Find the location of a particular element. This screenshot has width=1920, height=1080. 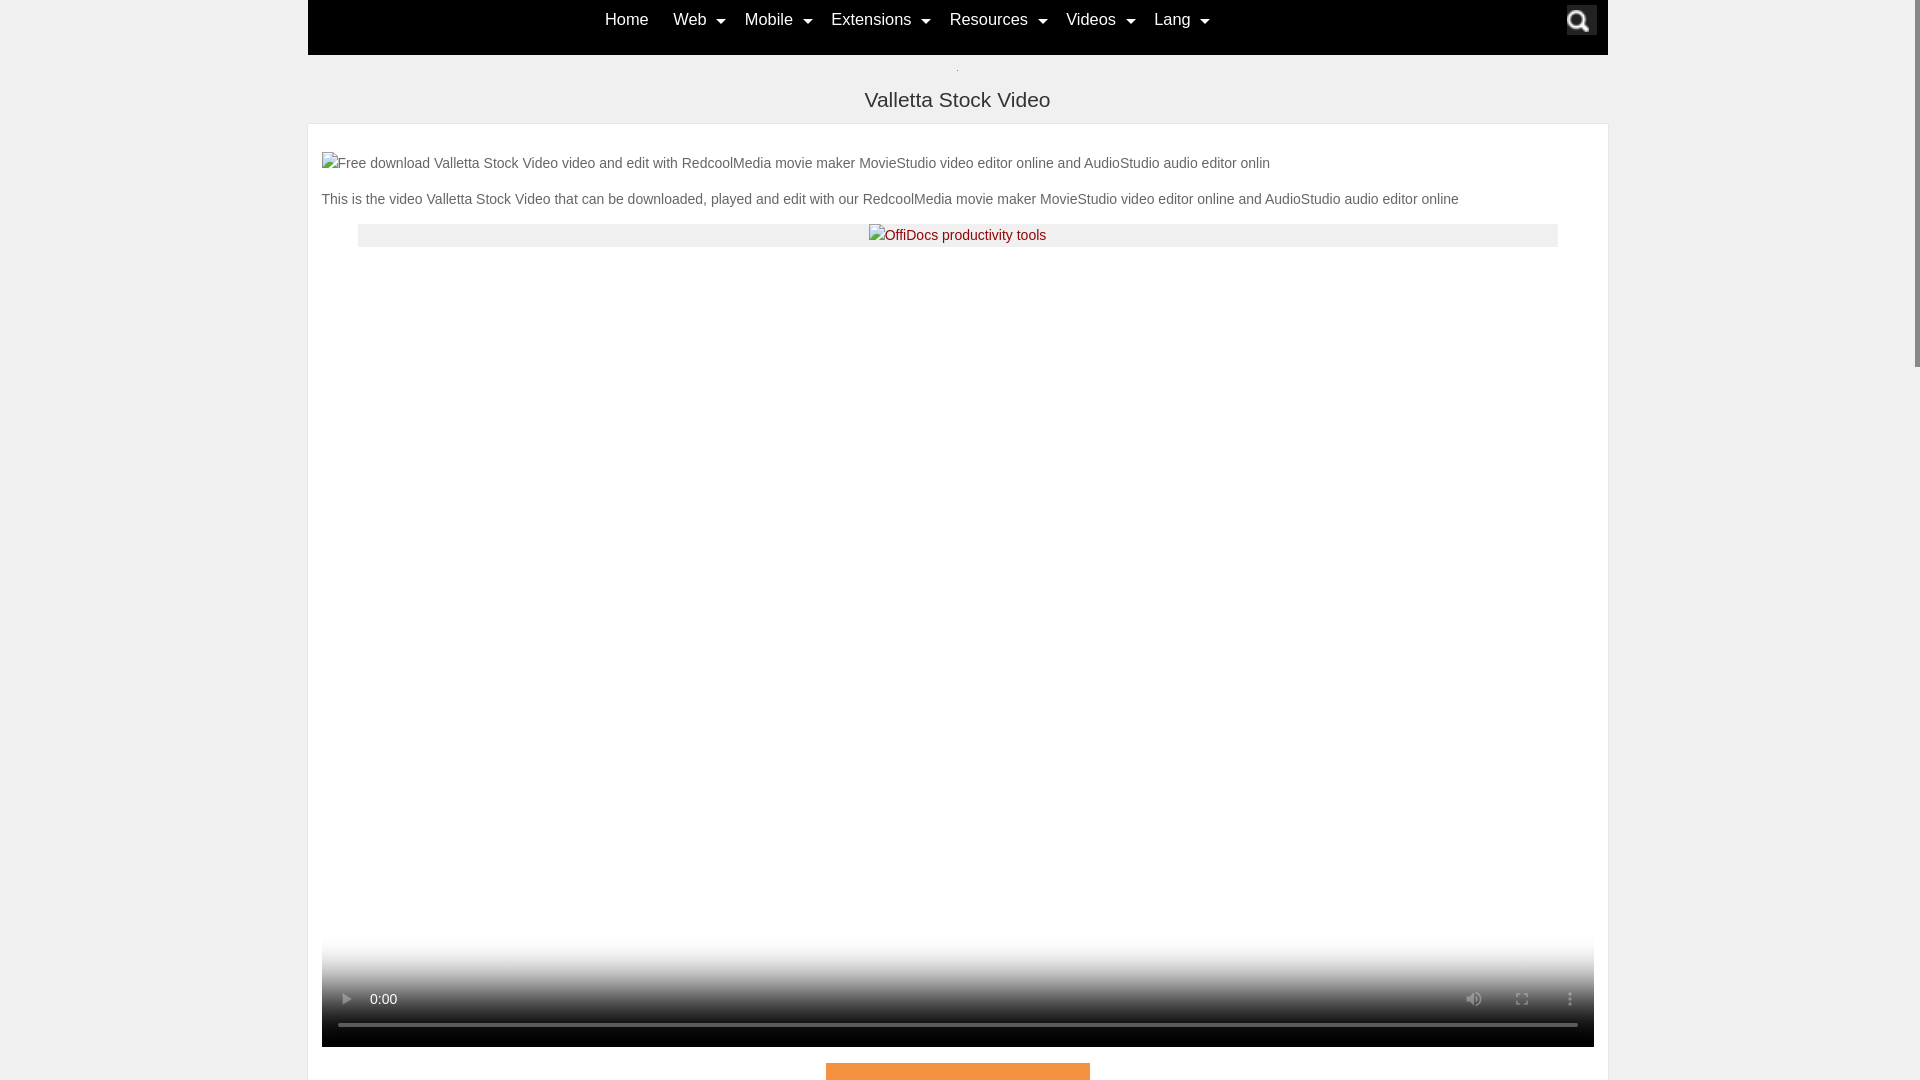

Resources is located at coordinates (988, 18).